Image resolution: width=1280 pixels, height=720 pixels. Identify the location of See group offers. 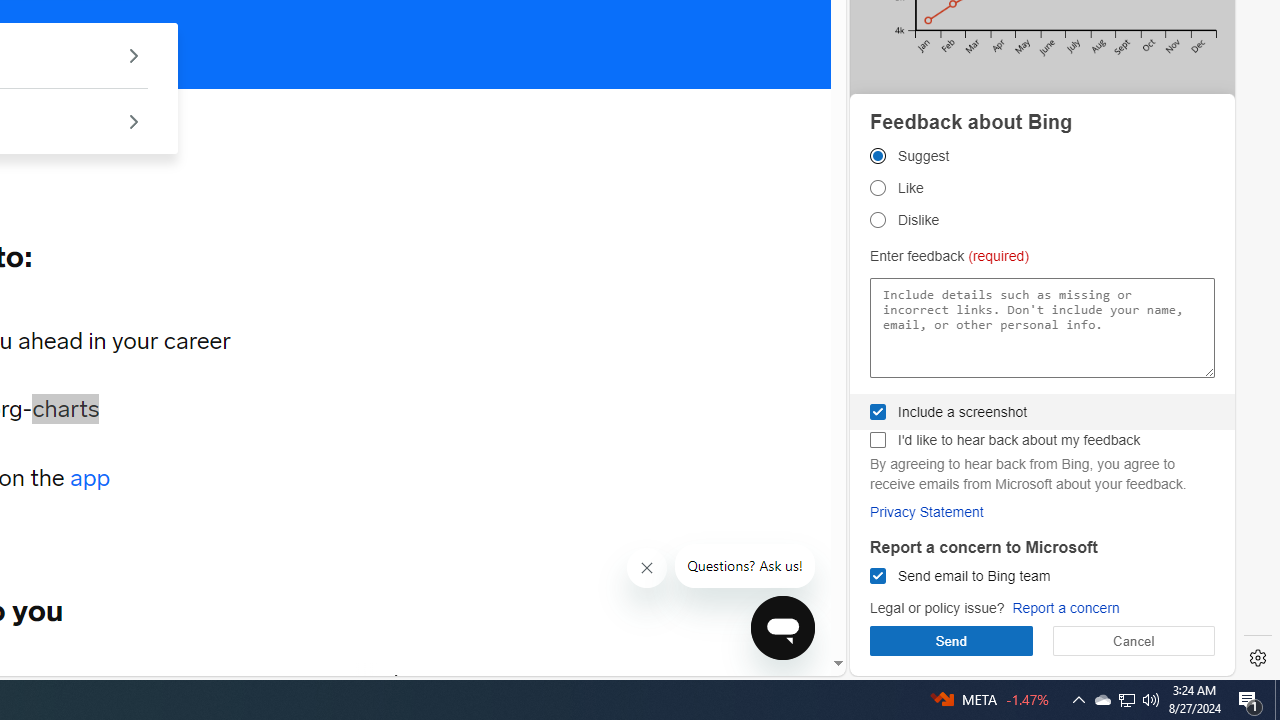
(134, 120).